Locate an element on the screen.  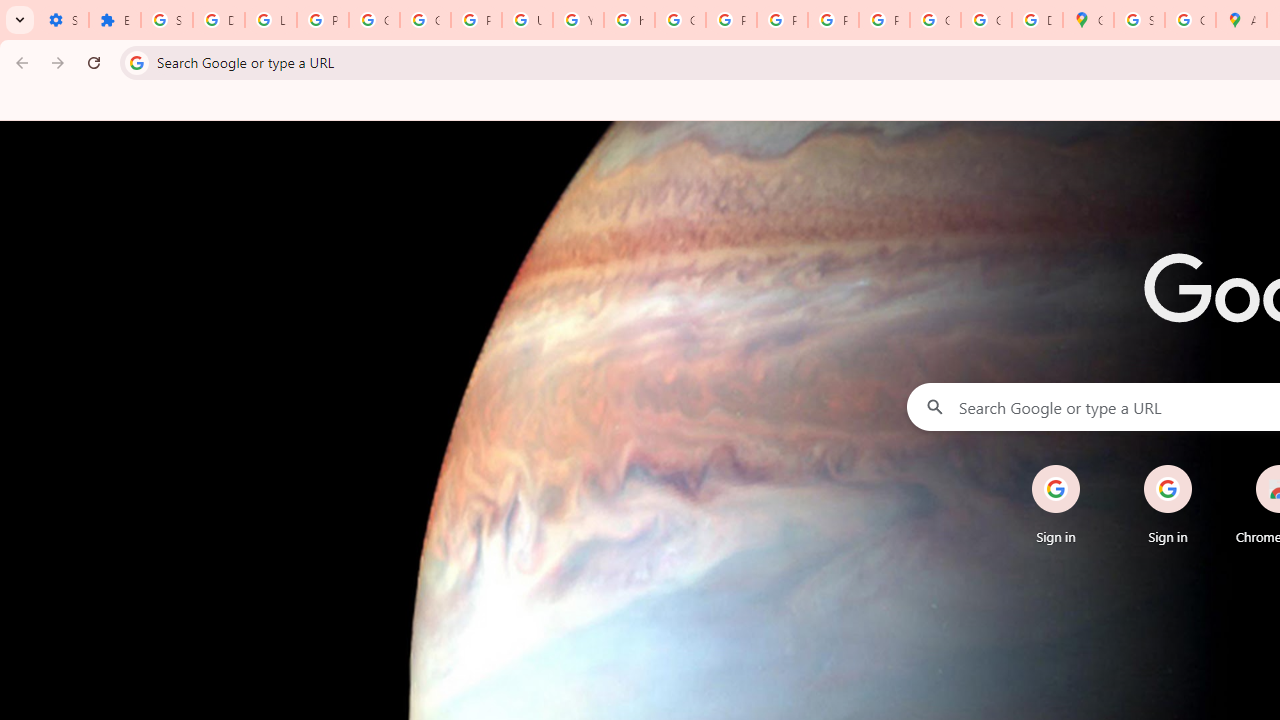
Create your Google Account is located at coordinates (1190, 20).